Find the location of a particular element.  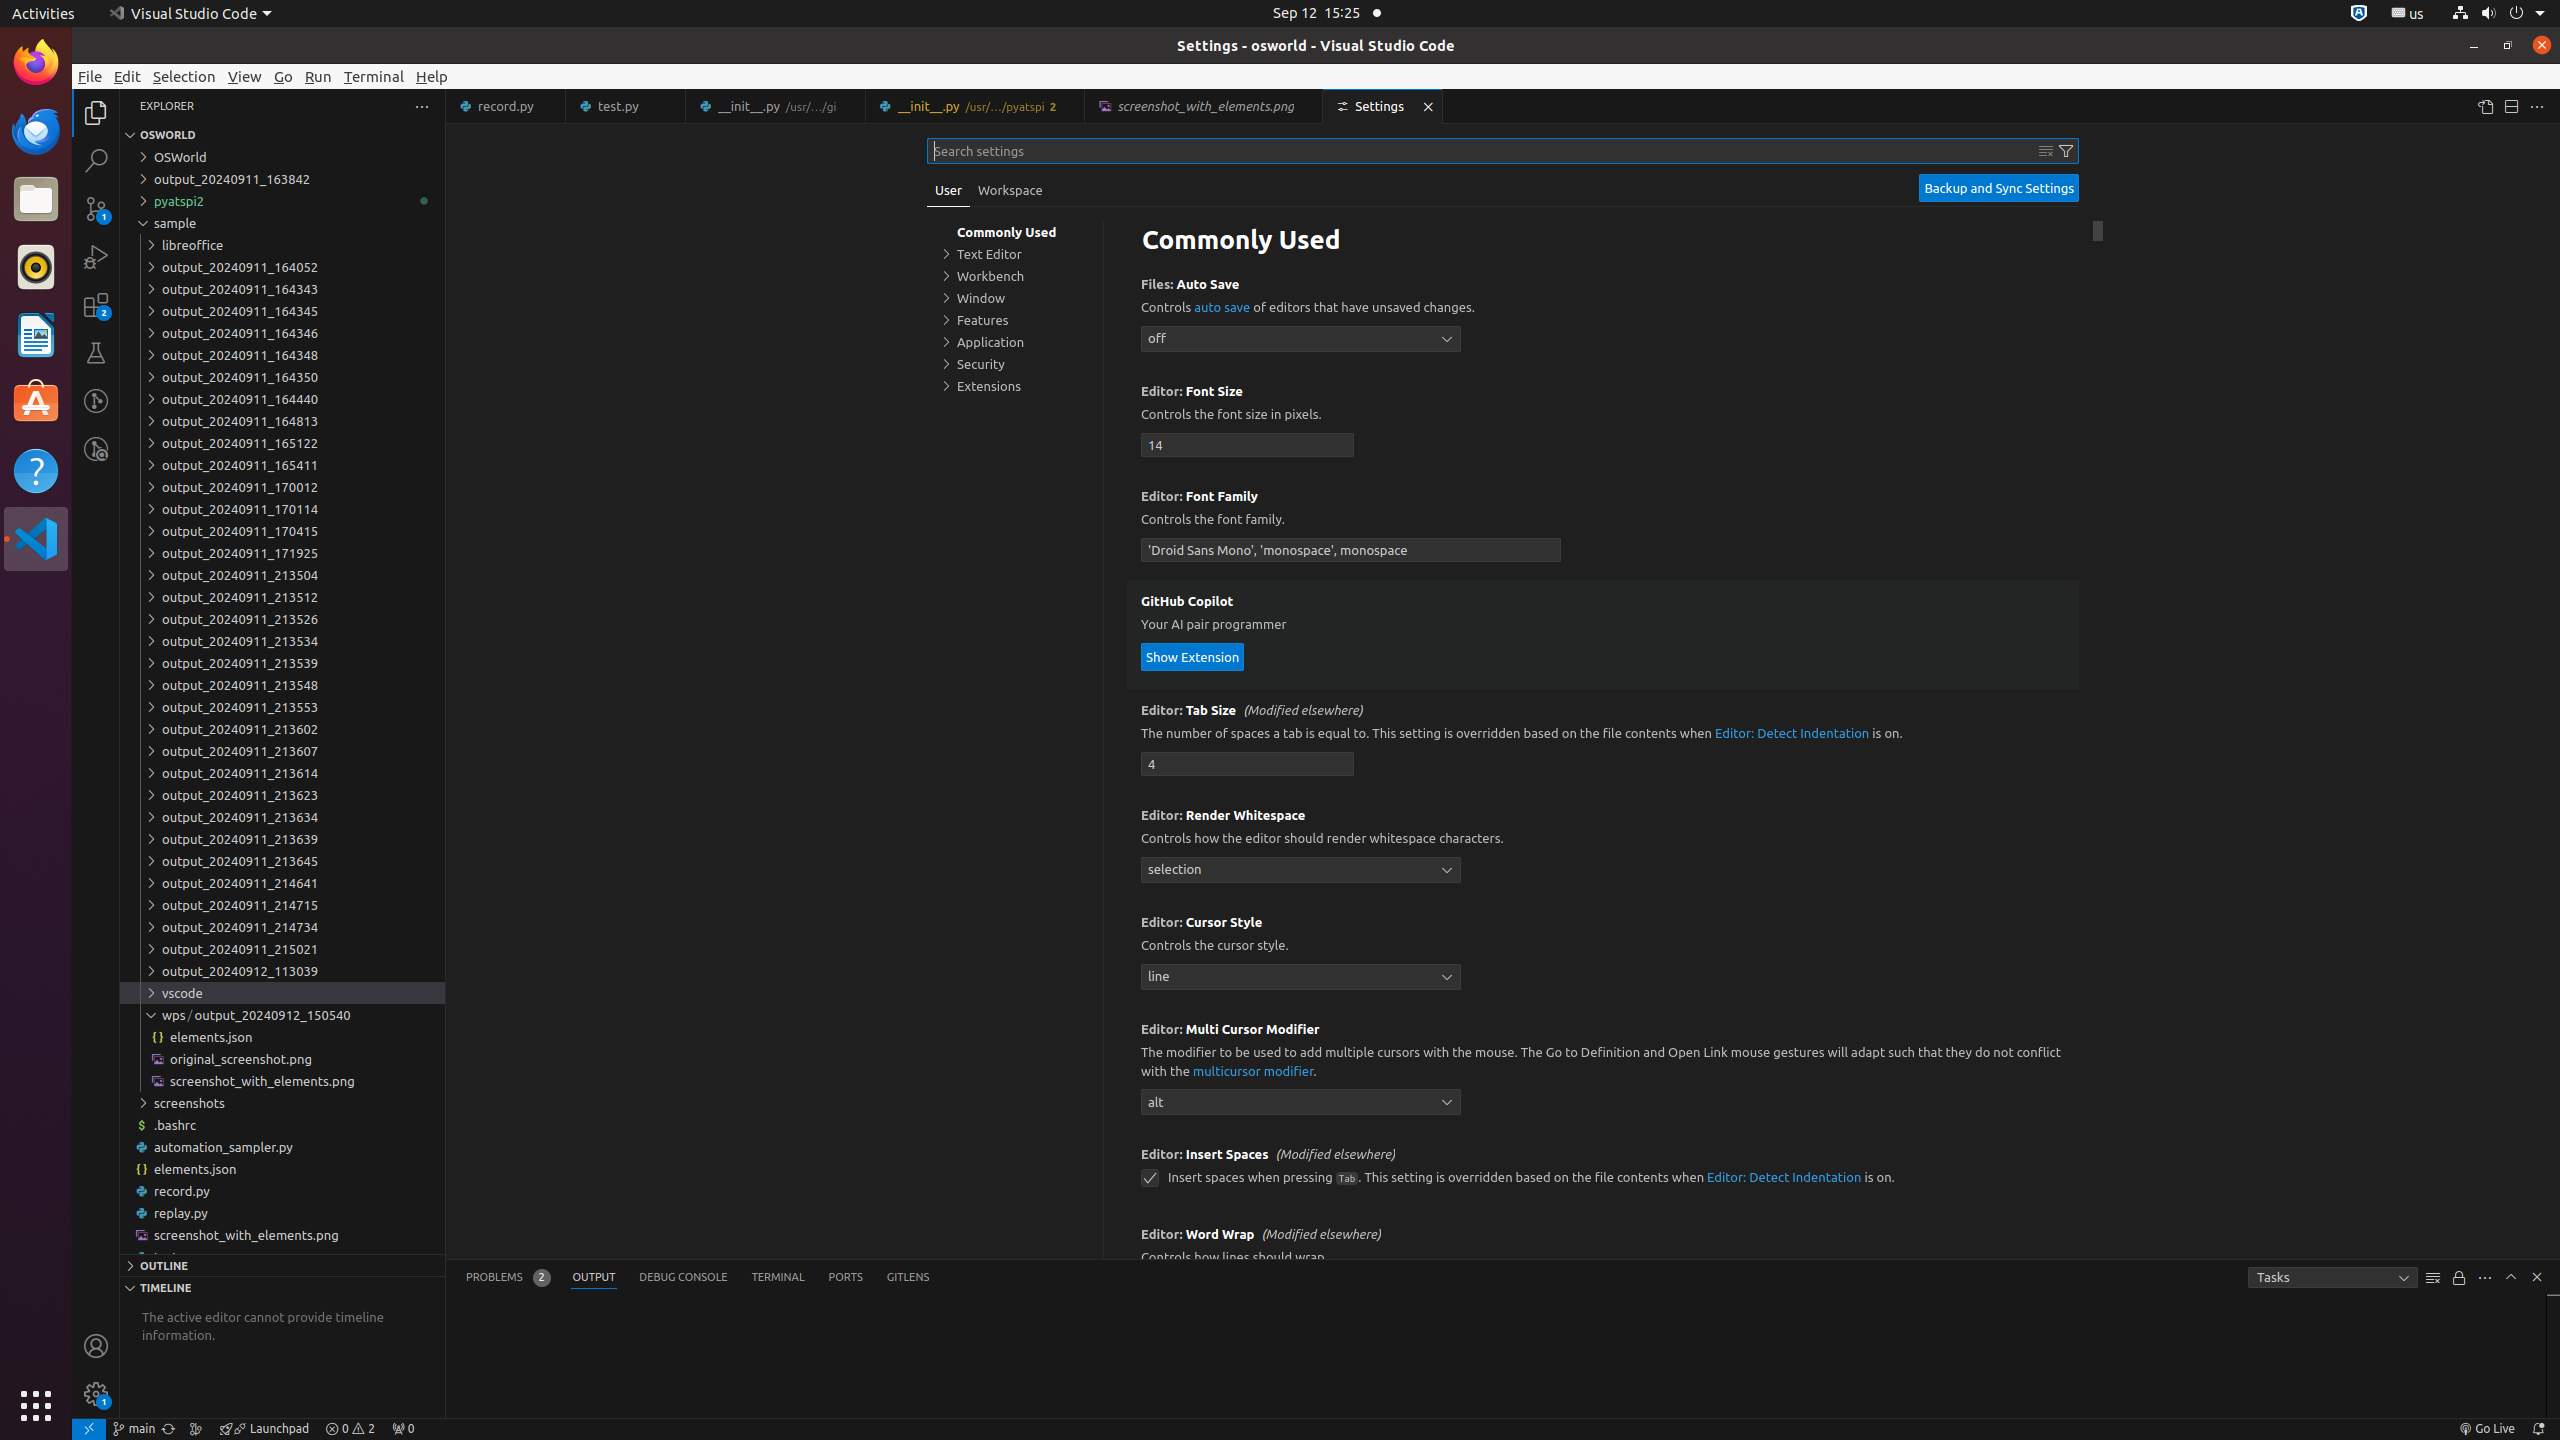

User is located at coordinates (949, 190).